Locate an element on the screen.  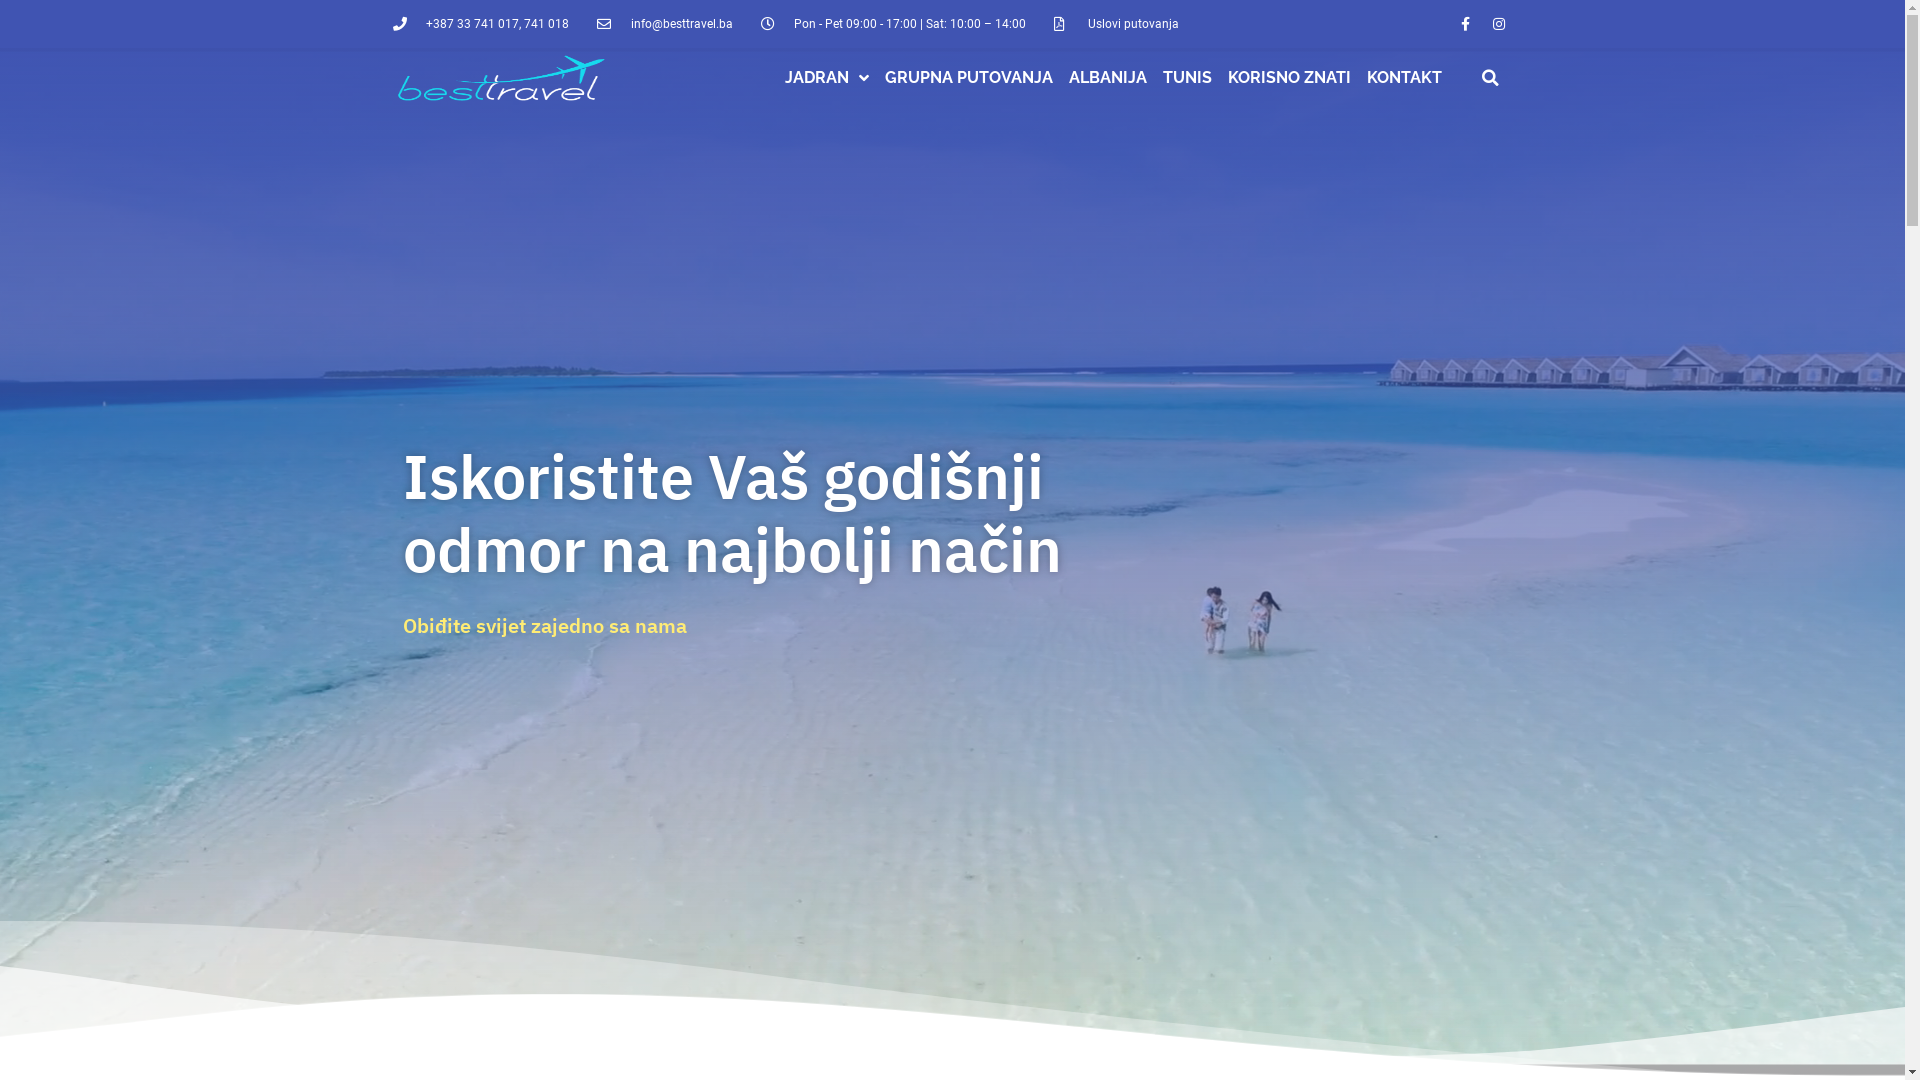
KORISNO ZNATI is located at coordinates (1290, 78).